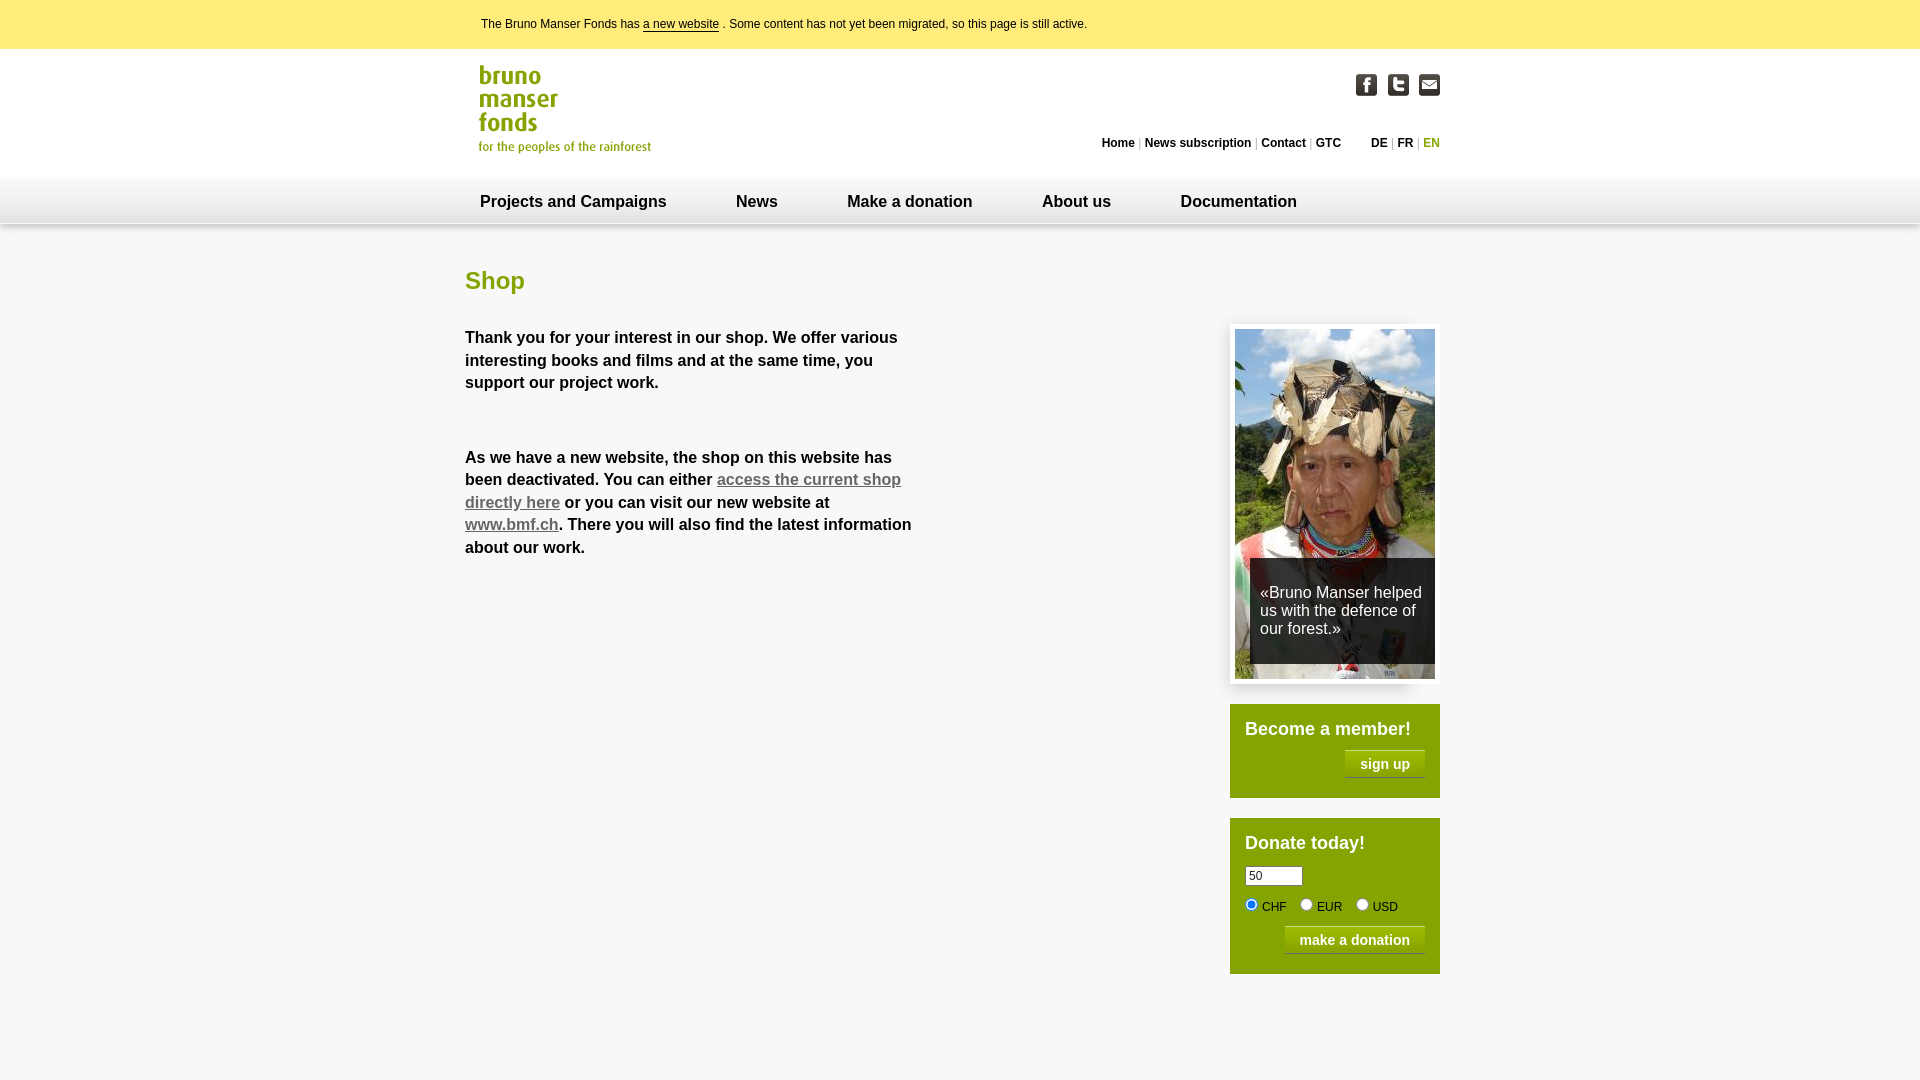 Image resolution: width=1920 pixels, height=1080 pixels. What do you see at coordinates (681, 24) in the screenshot?
I see `a new website` at bounding box center [681, 24].